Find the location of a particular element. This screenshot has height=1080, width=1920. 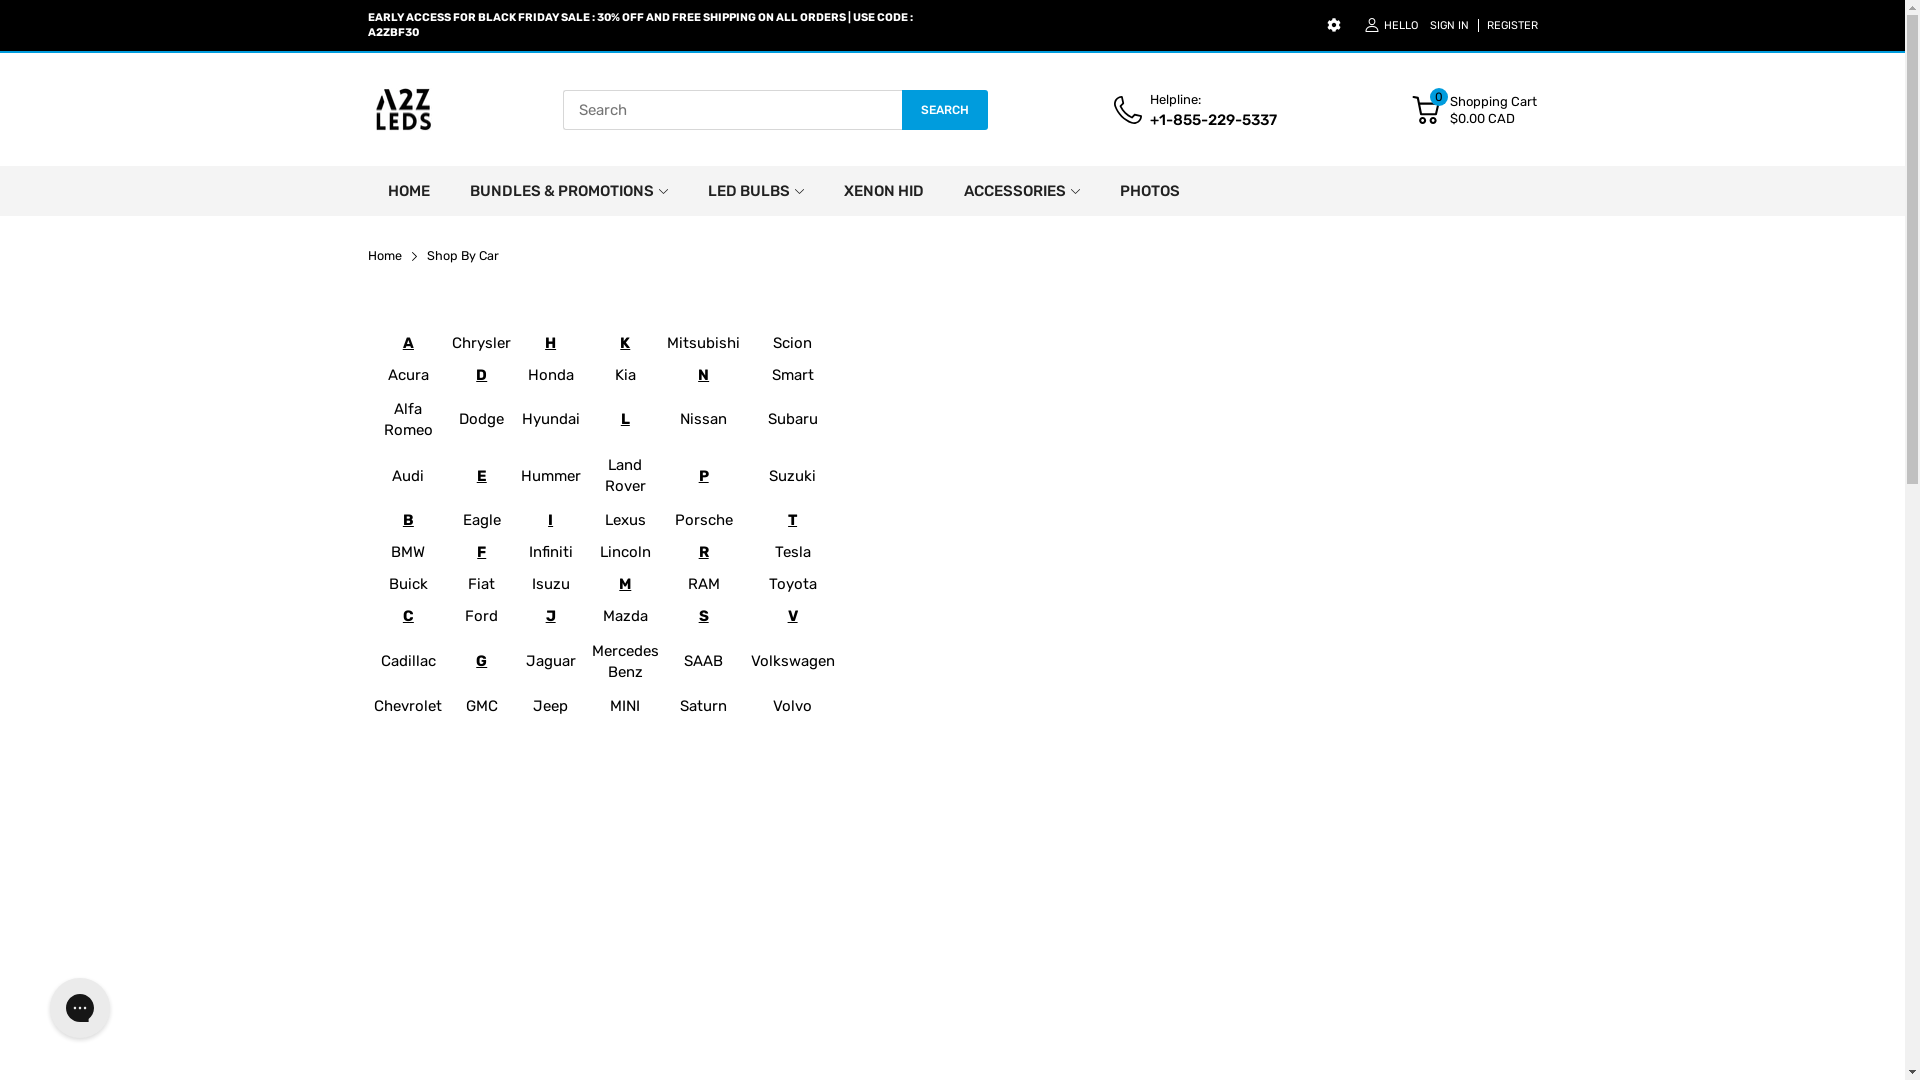

Cadillac is located at coordinates (408, 661).